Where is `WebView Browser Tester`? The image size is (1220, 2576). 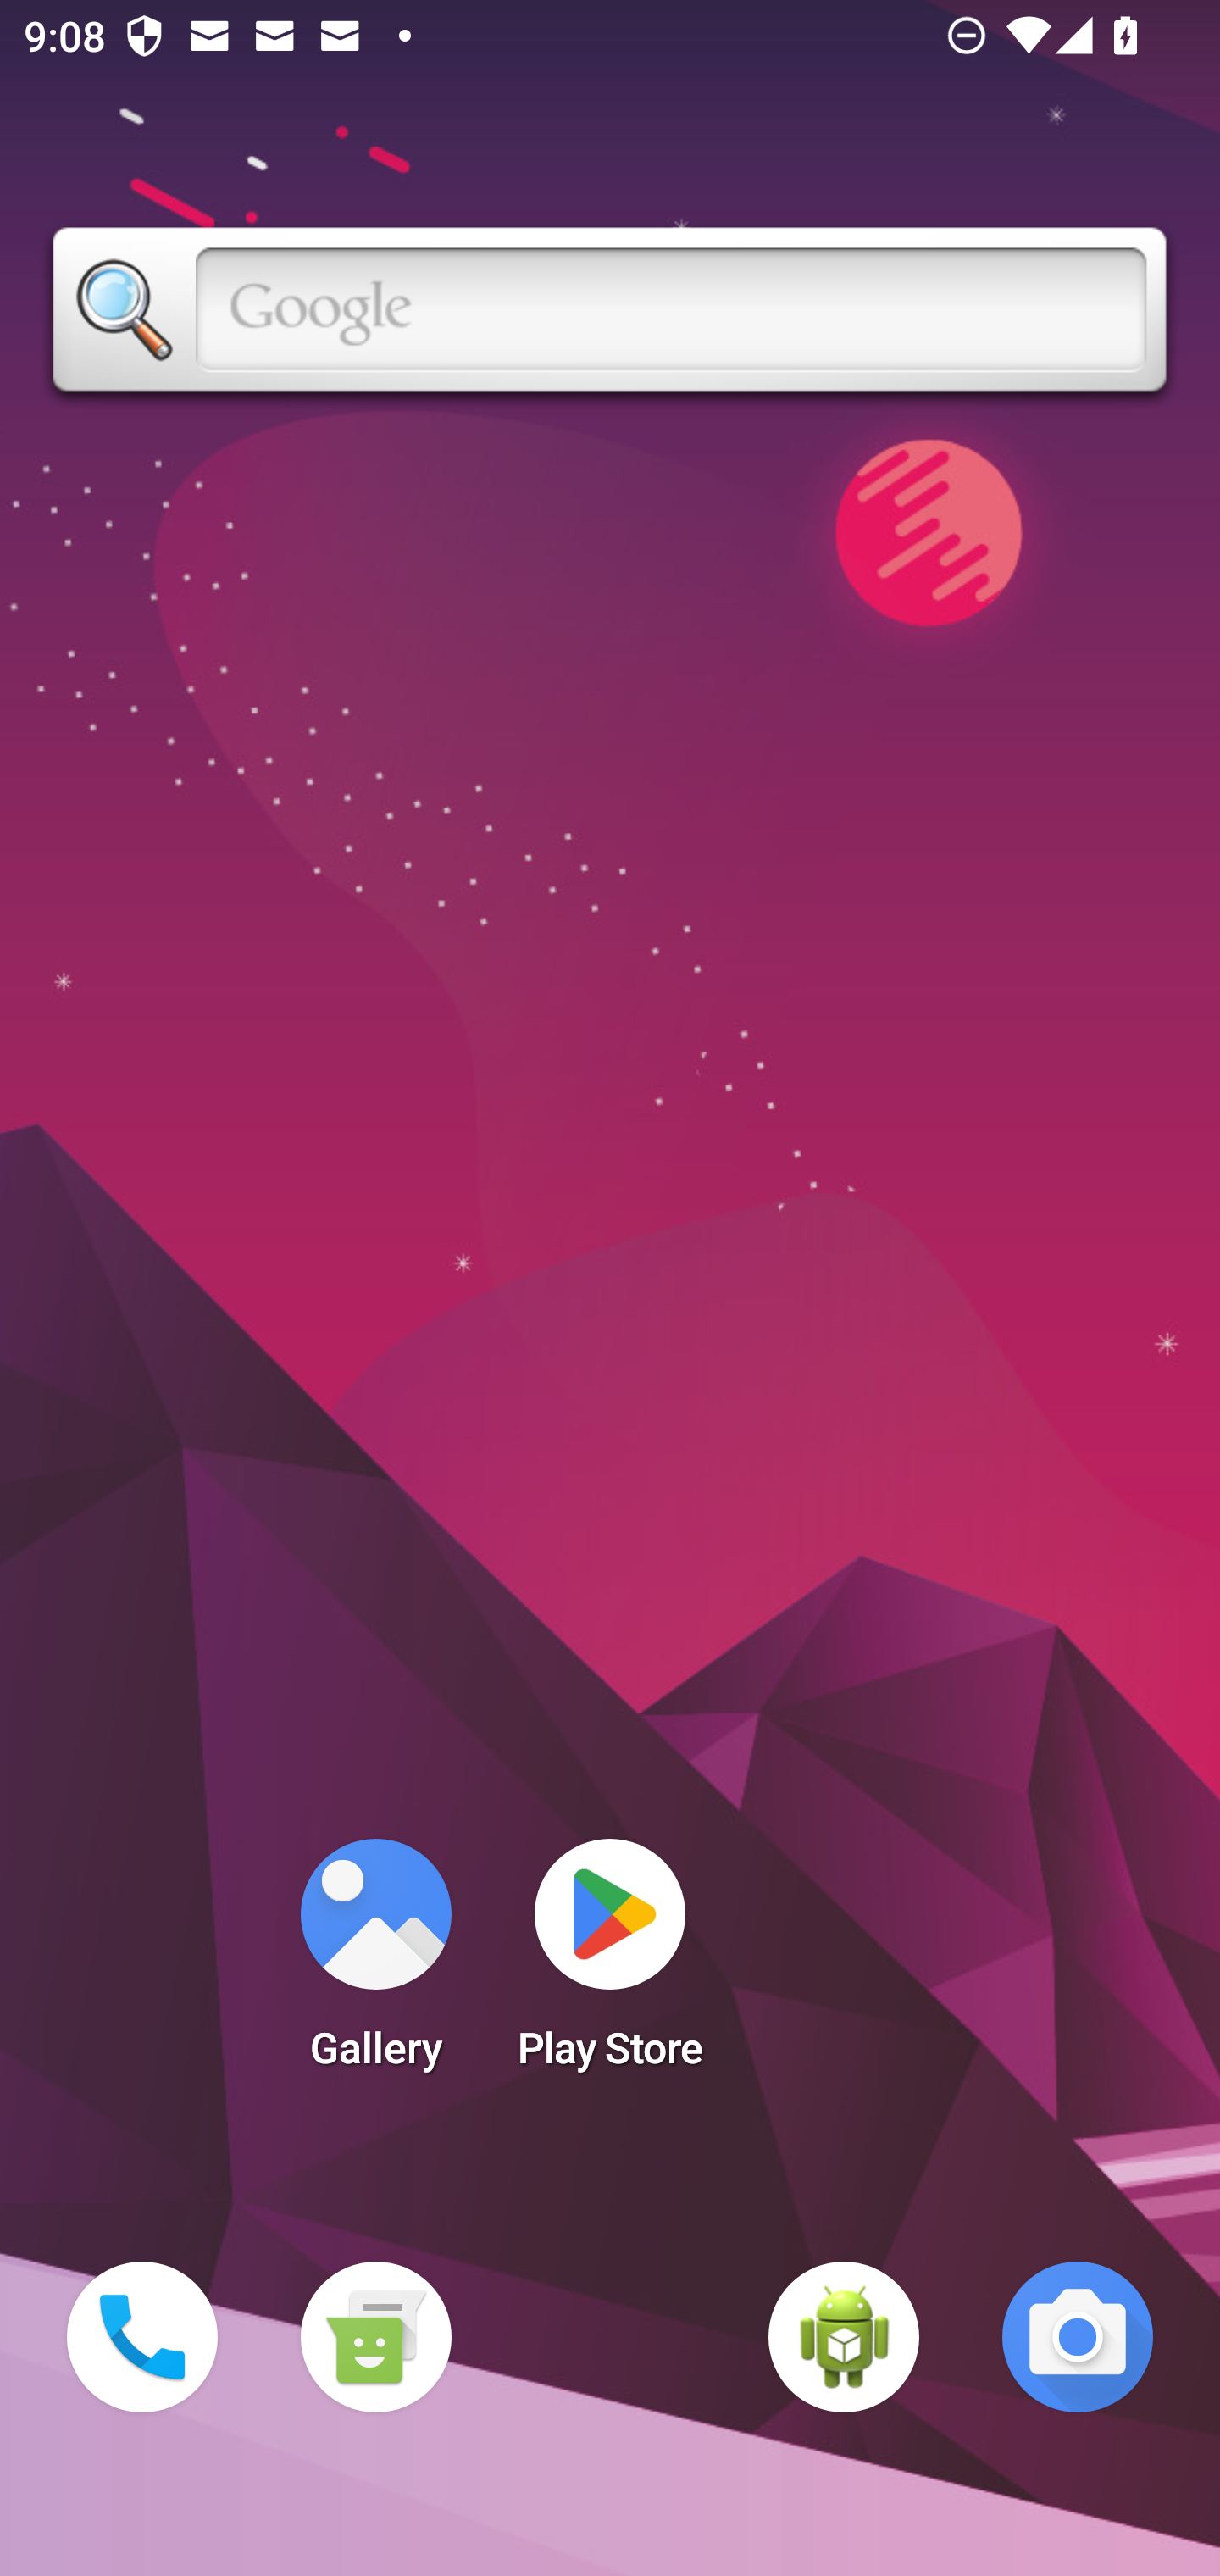
WebView Browser Tester is located at coordinates (844, 2337).